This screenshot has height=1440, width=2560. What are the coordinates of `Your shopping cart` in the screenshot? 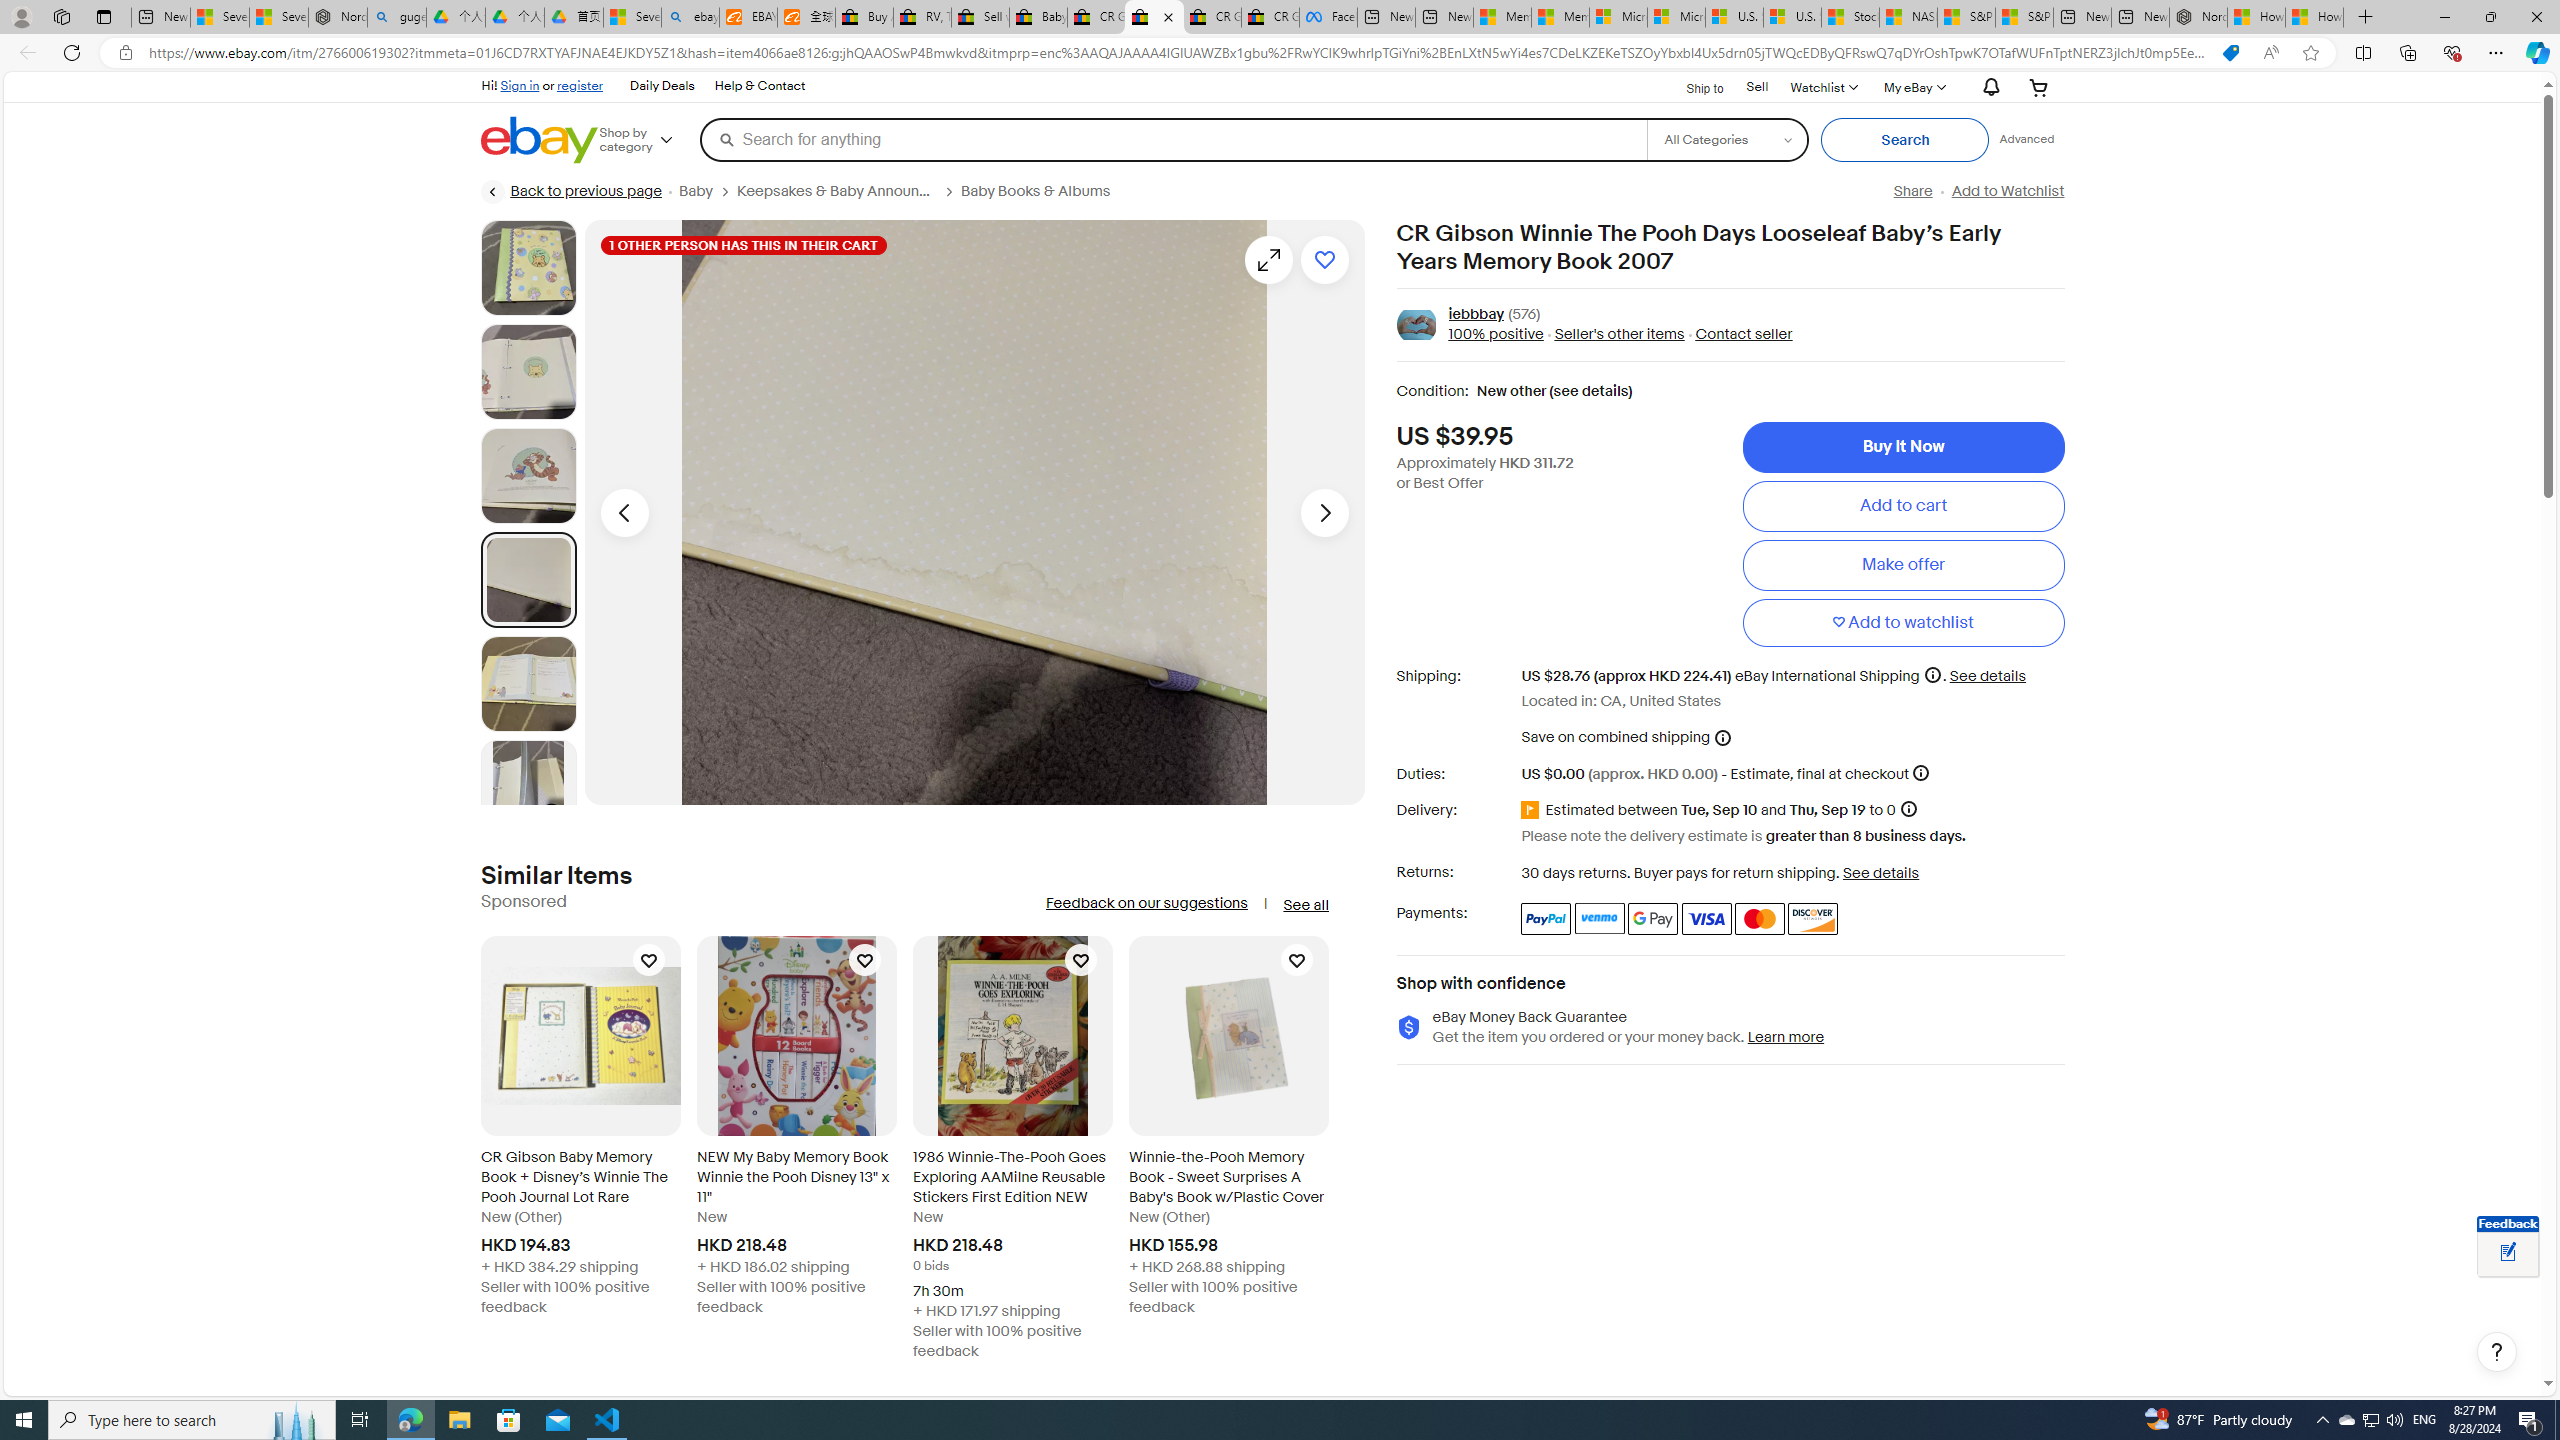 It's located at (2038, 86).